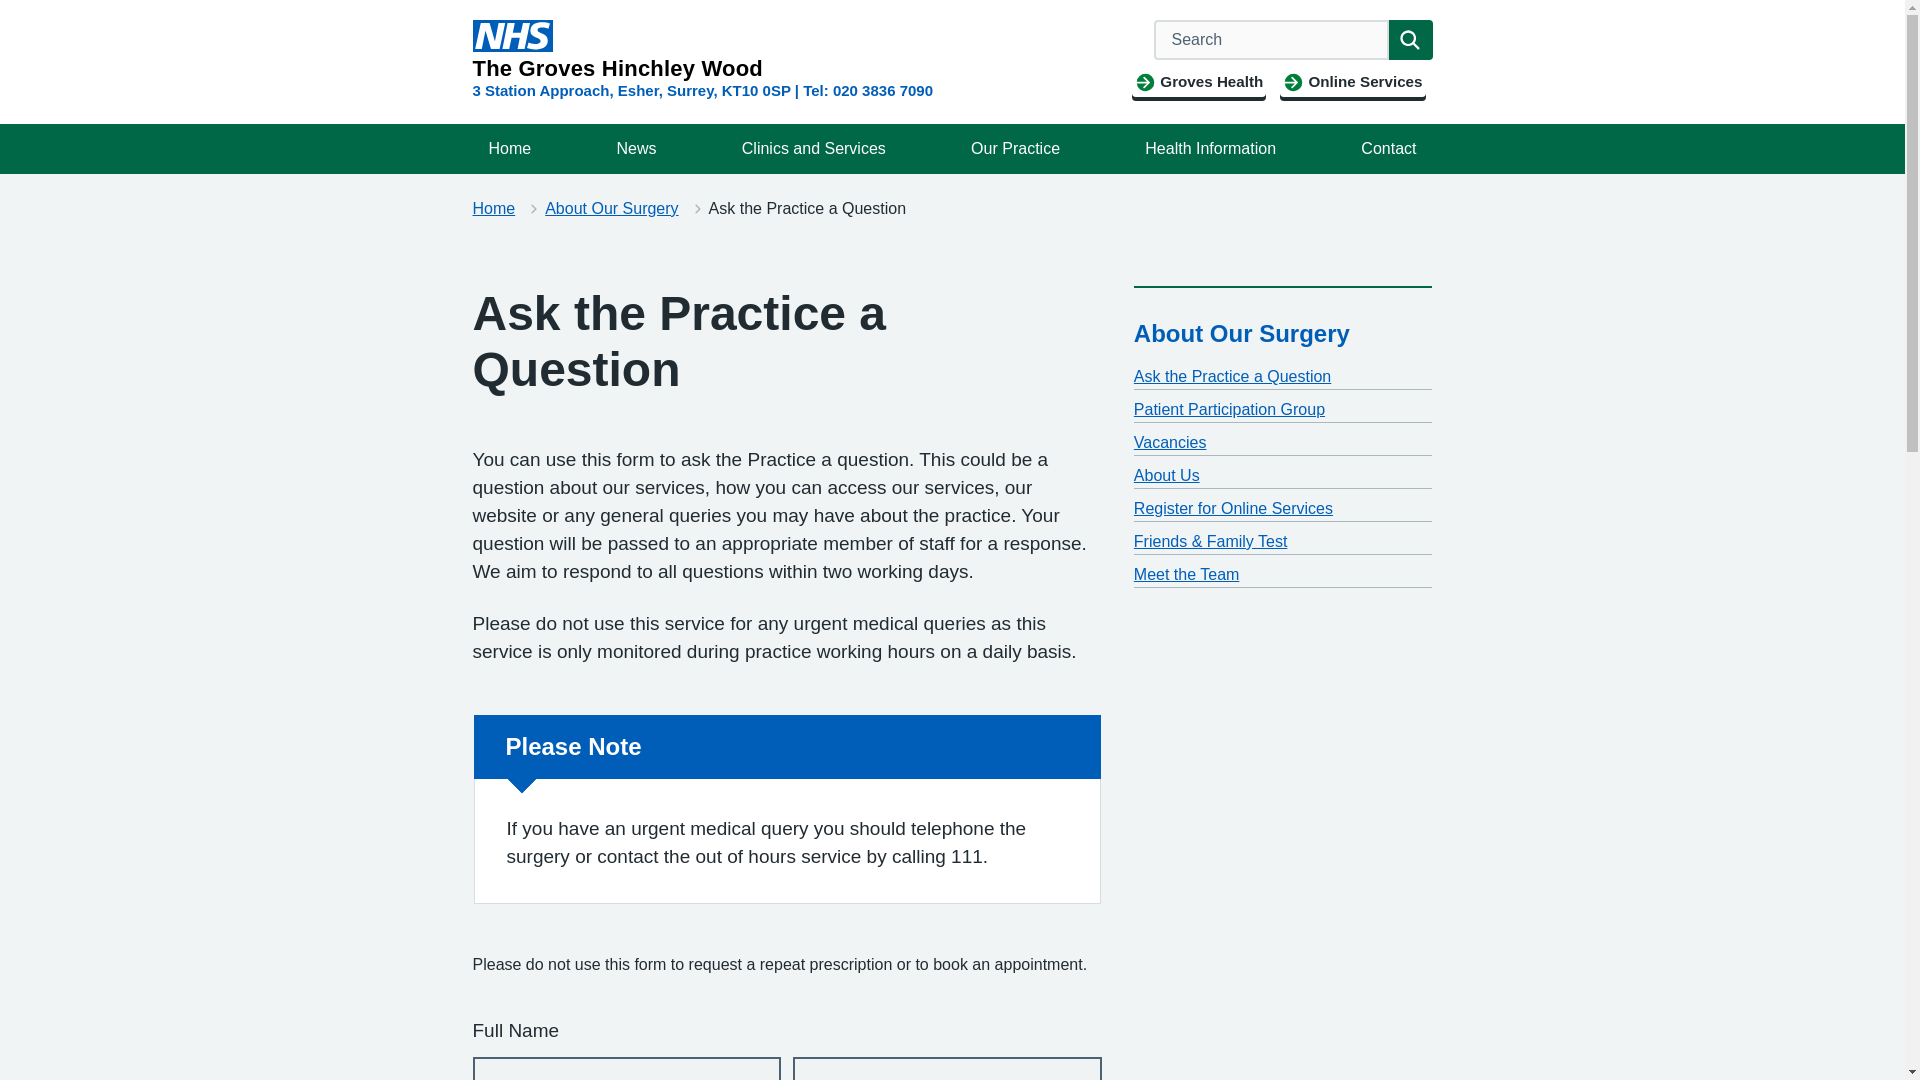 The width and height of the screenshot is (1920, 1080). I want to click on News, so click(636, 148).